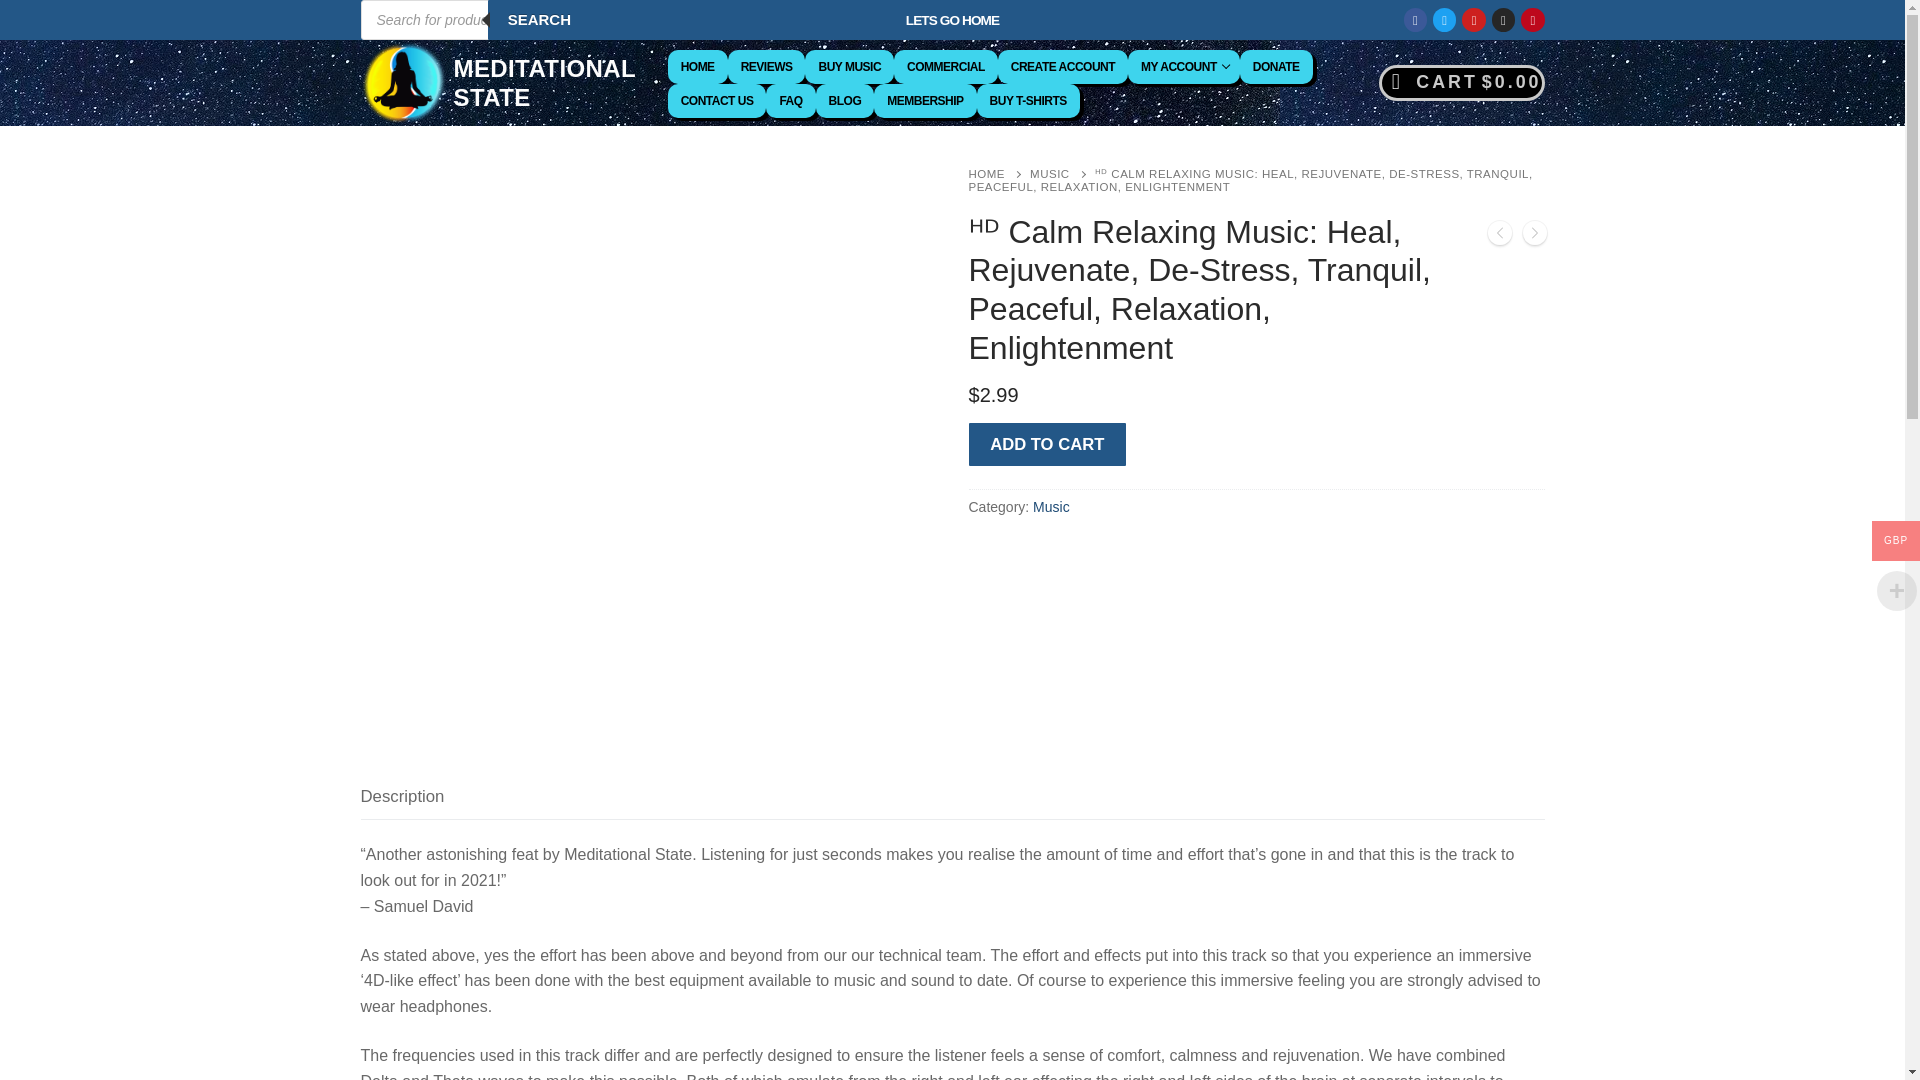 The image size is (1920, 1080). I want to click on MEMBERSHIP, so click(924, 100).